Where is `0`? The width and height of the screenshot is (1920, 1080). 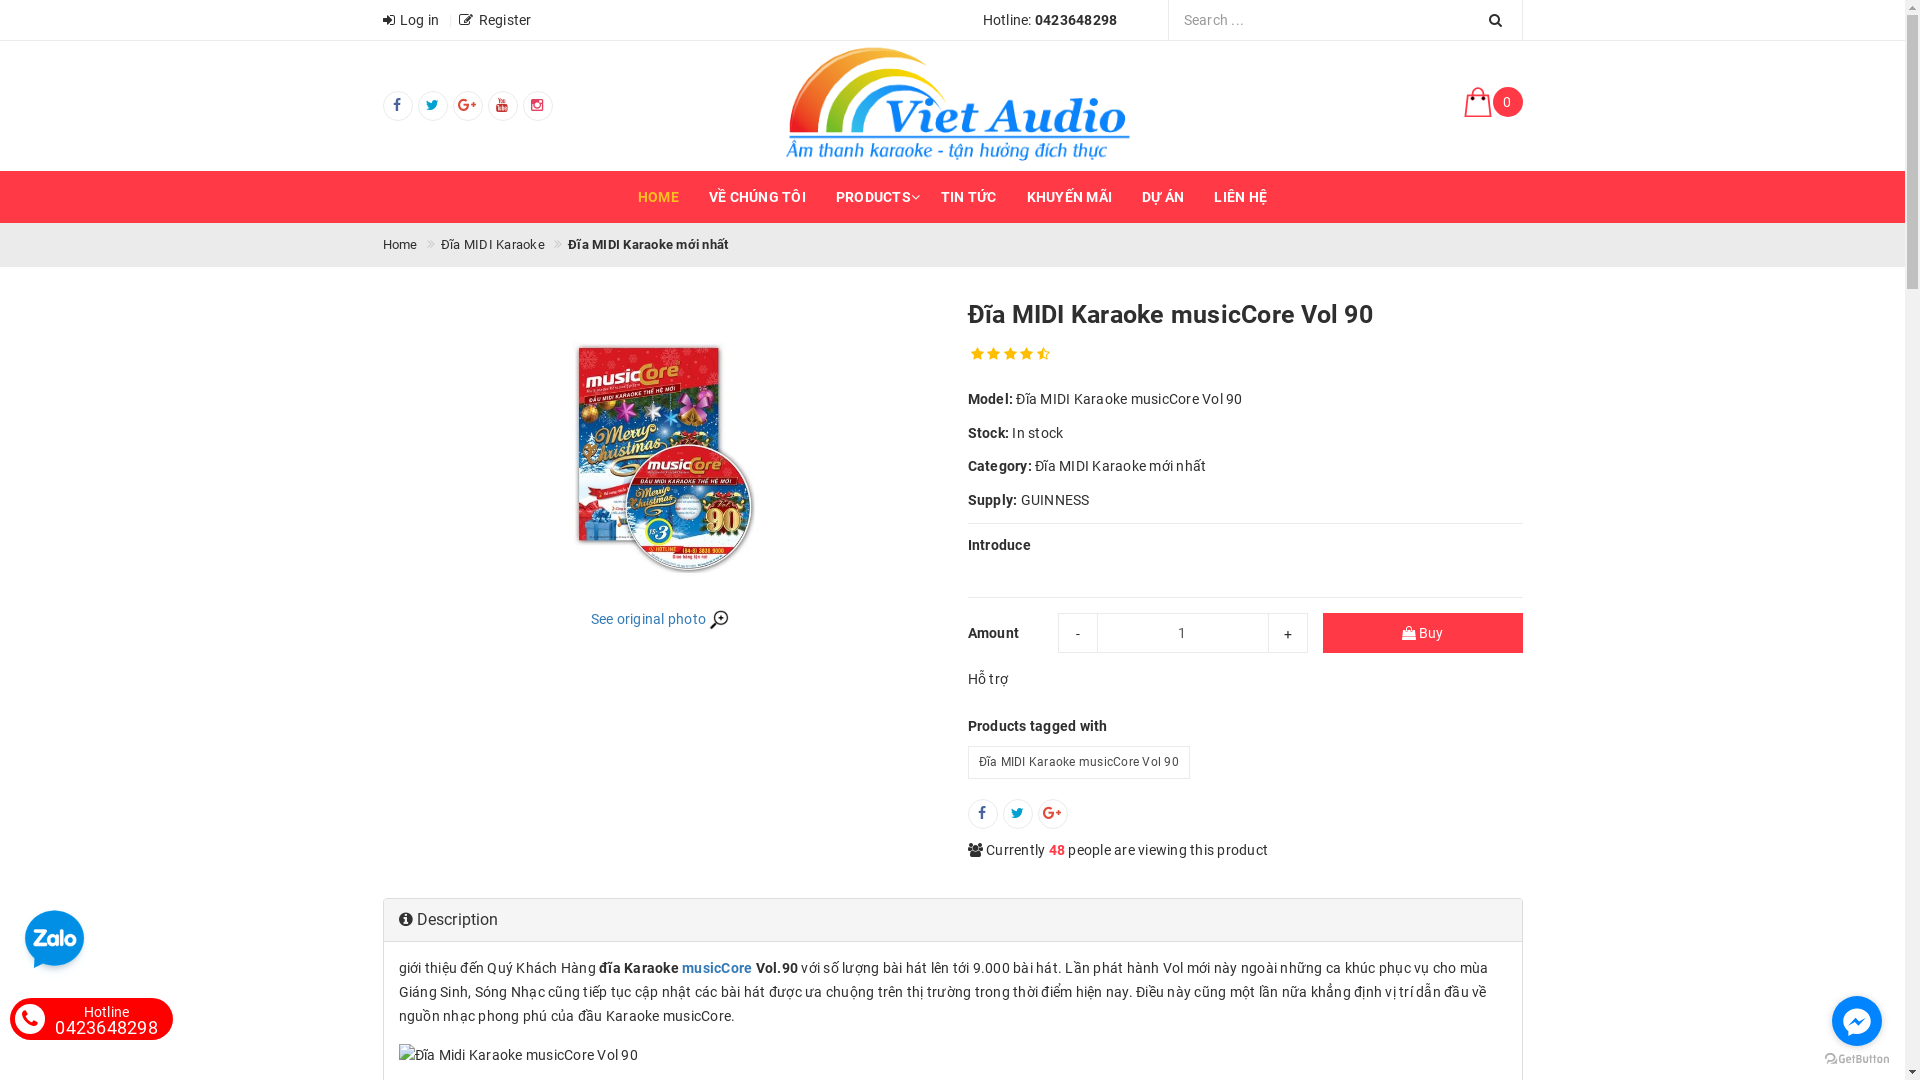 0 is located at coordinates (1342, 106).